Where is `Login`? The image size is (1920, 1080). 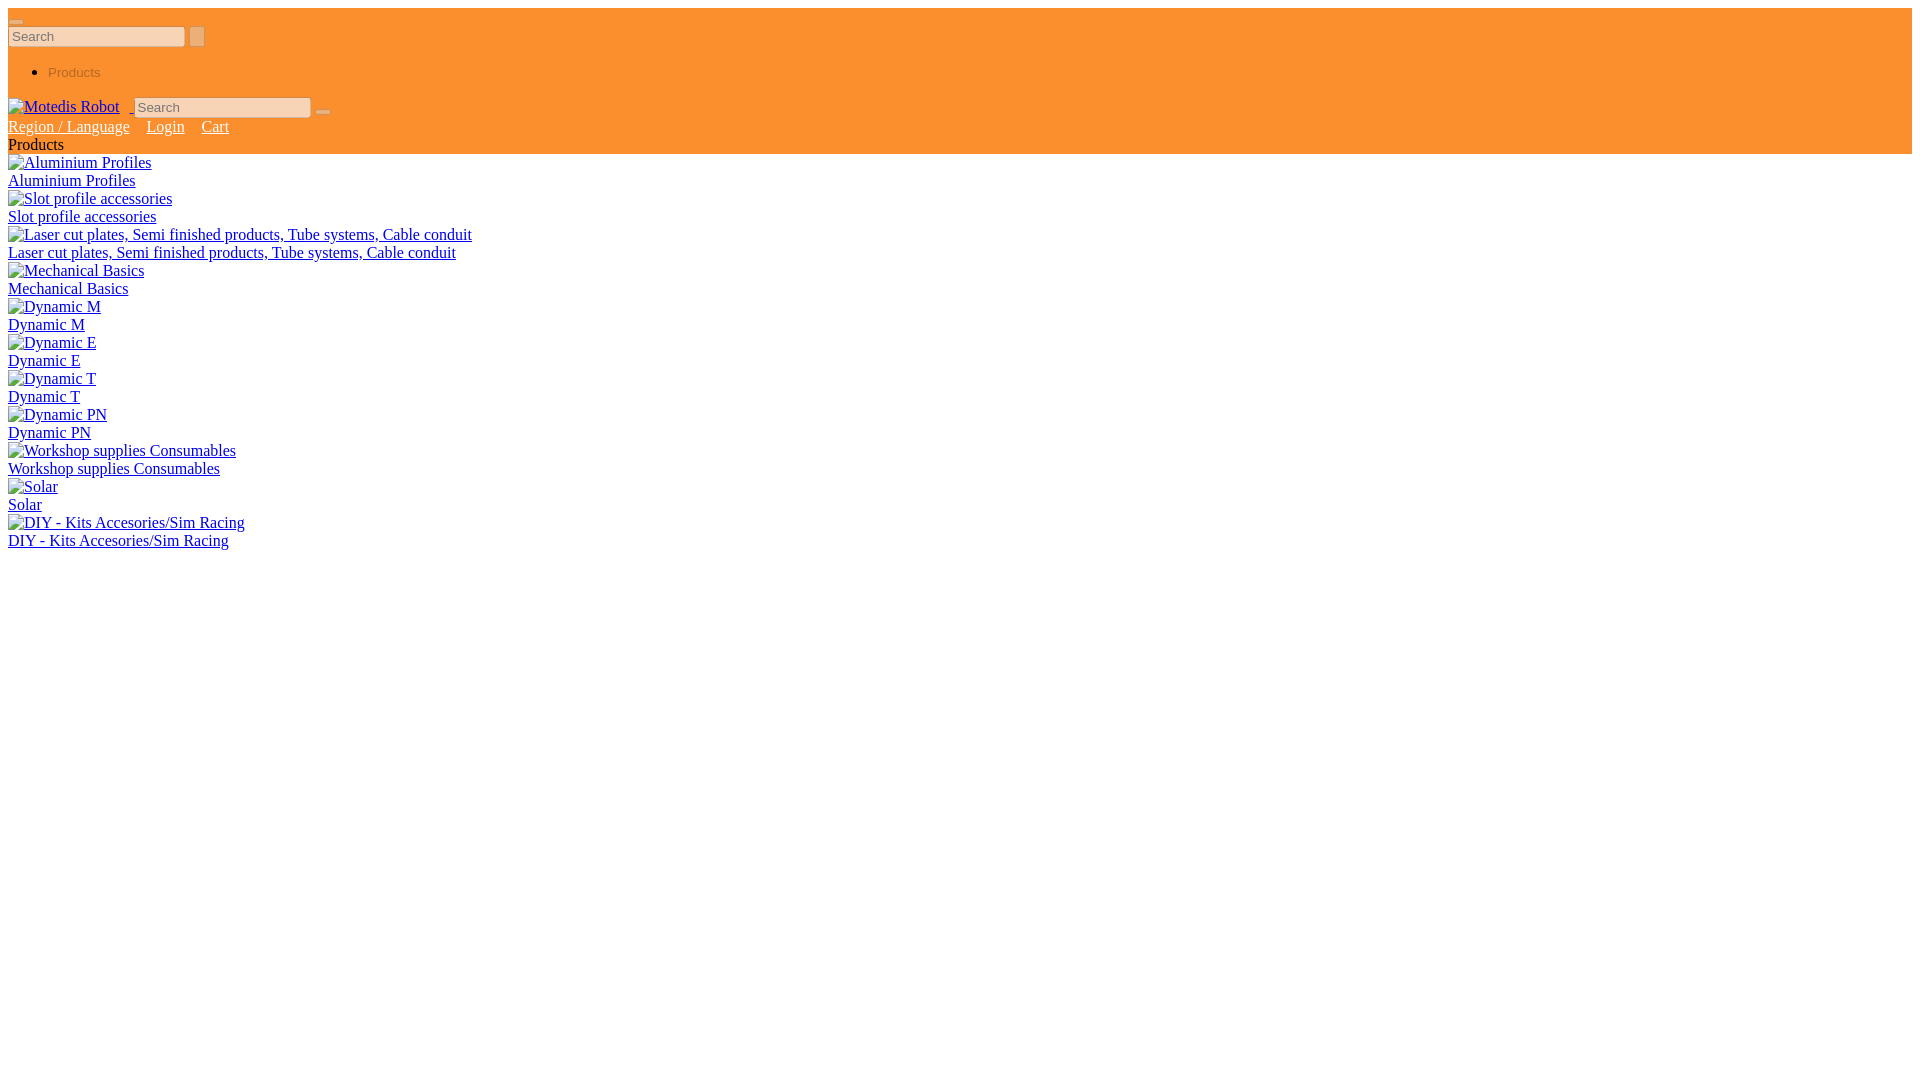 Login is located at coordinates (166, 126).